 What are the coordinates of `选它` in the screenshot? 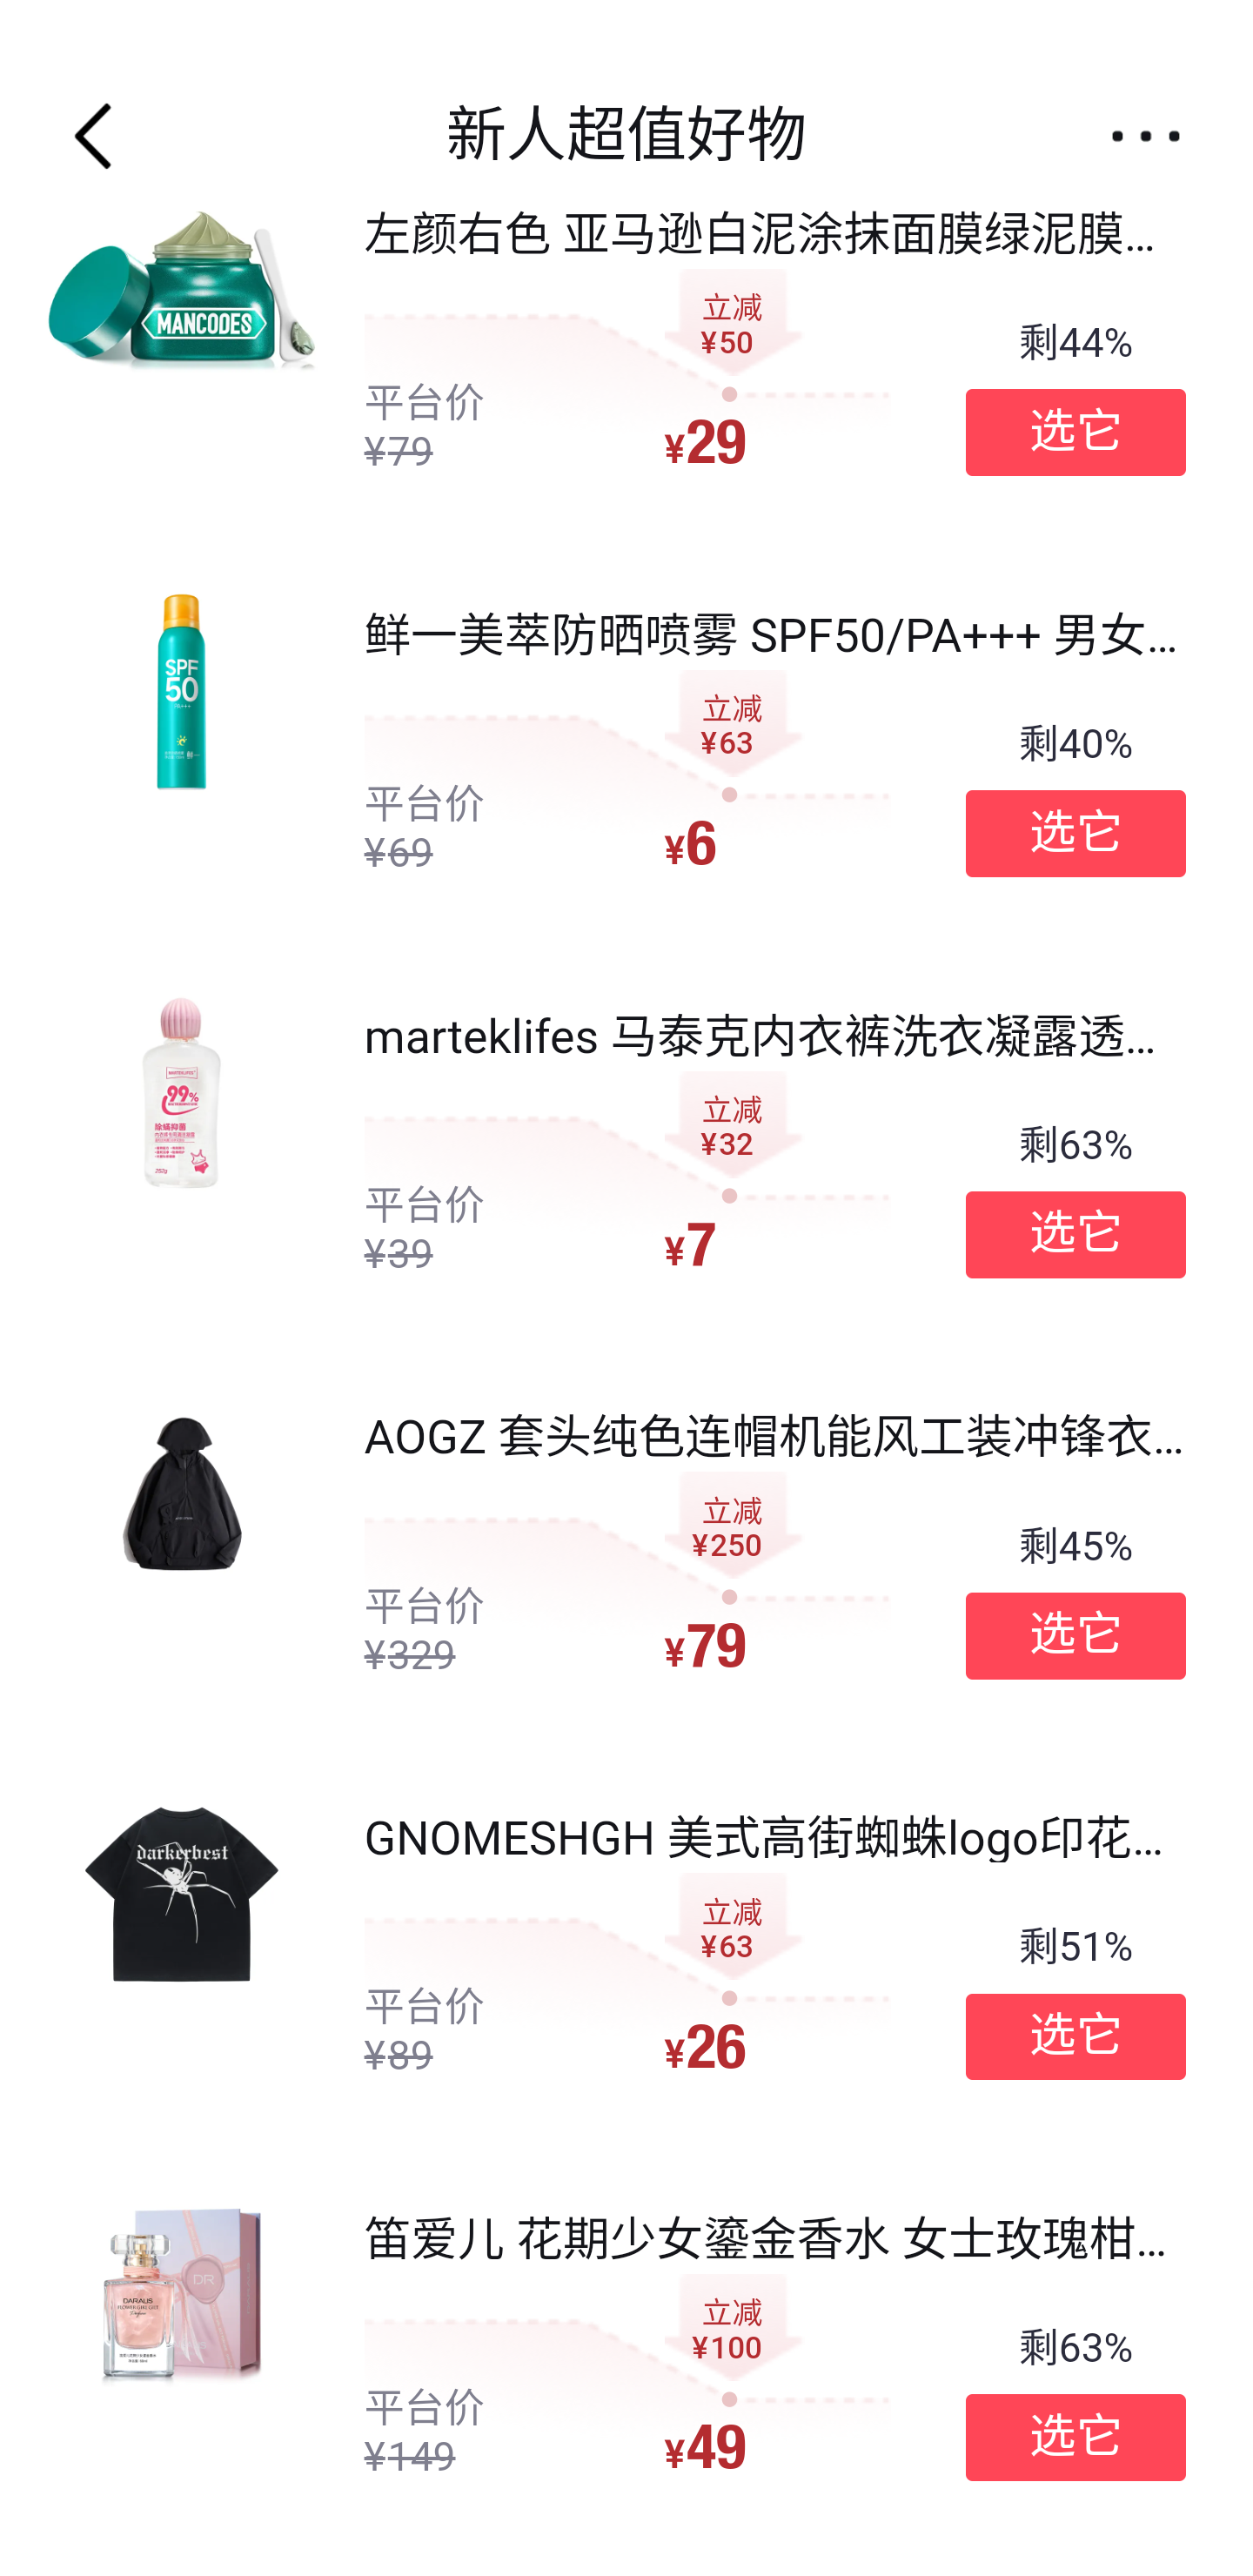 It's located at (1075, 1635).